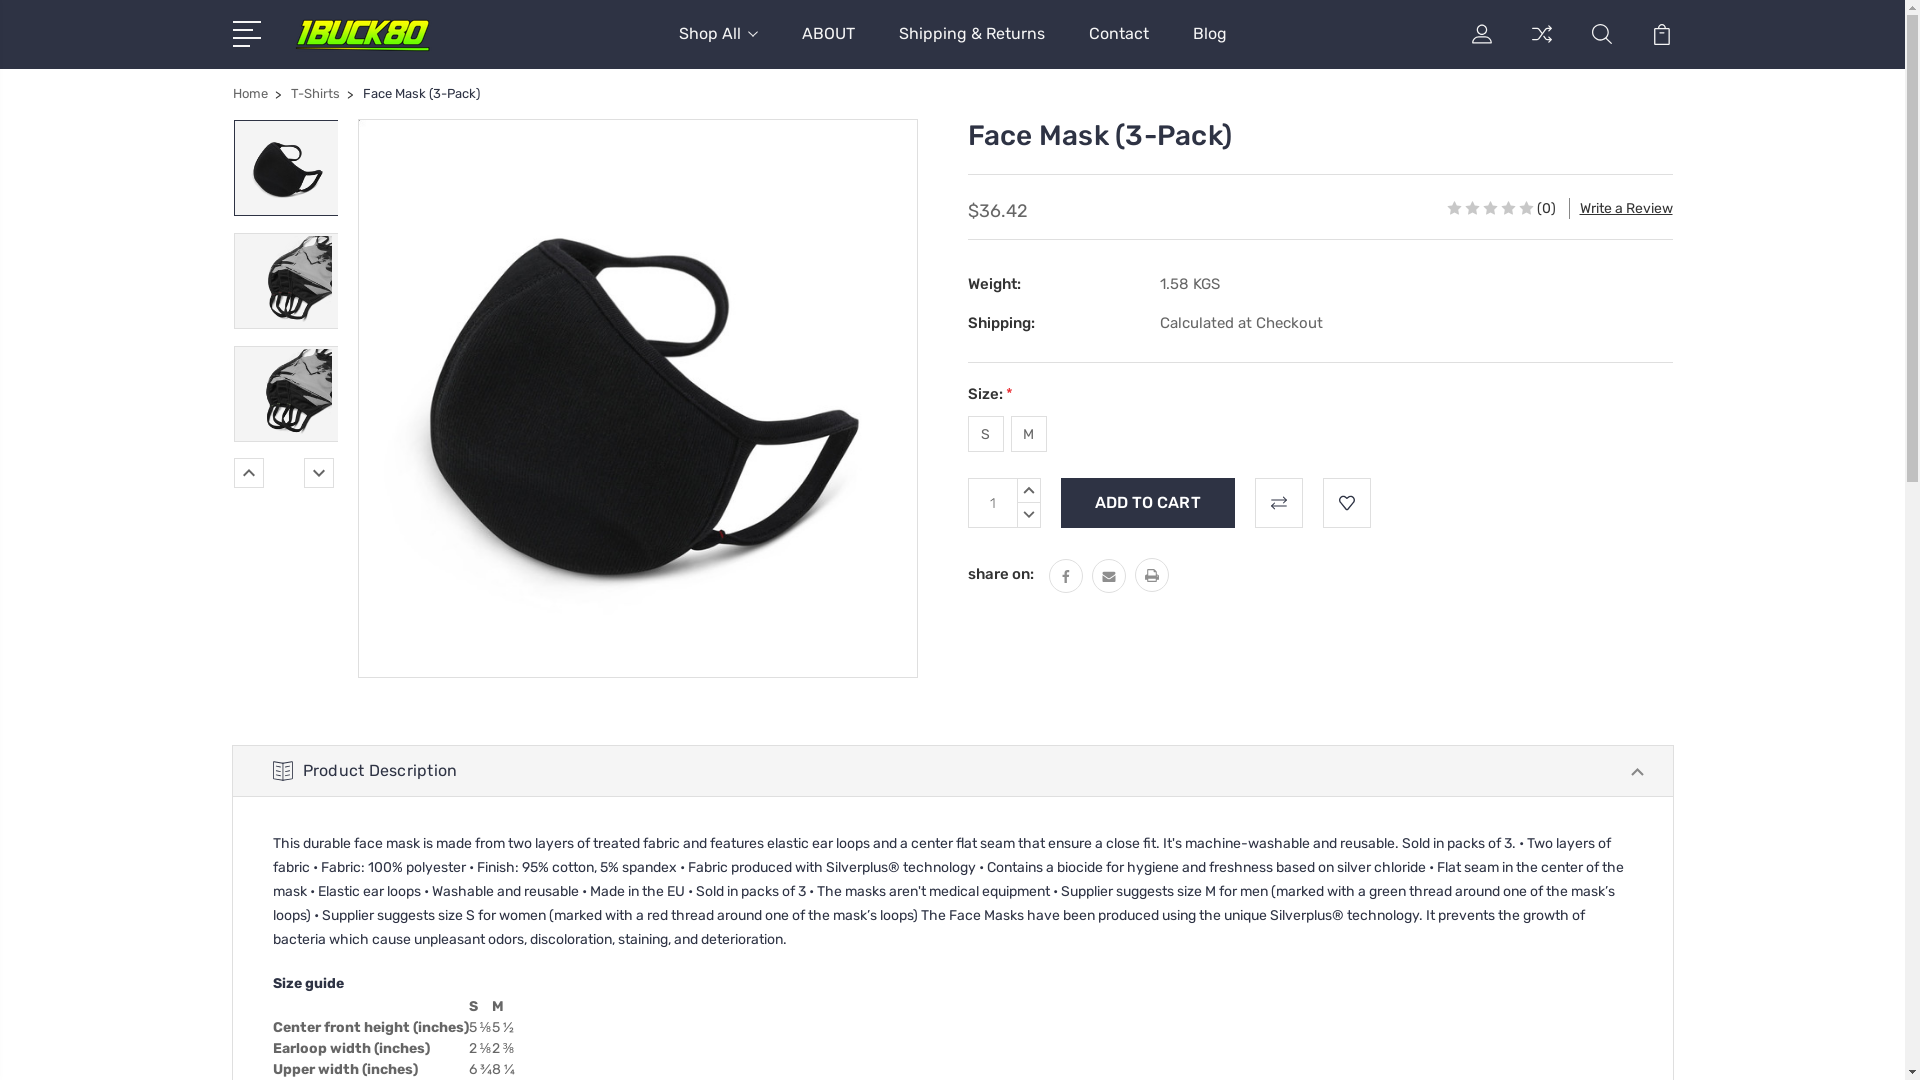  Describe the element at coordinates (1626, 208) in the screenshot. I see `Write a Review` at that location.